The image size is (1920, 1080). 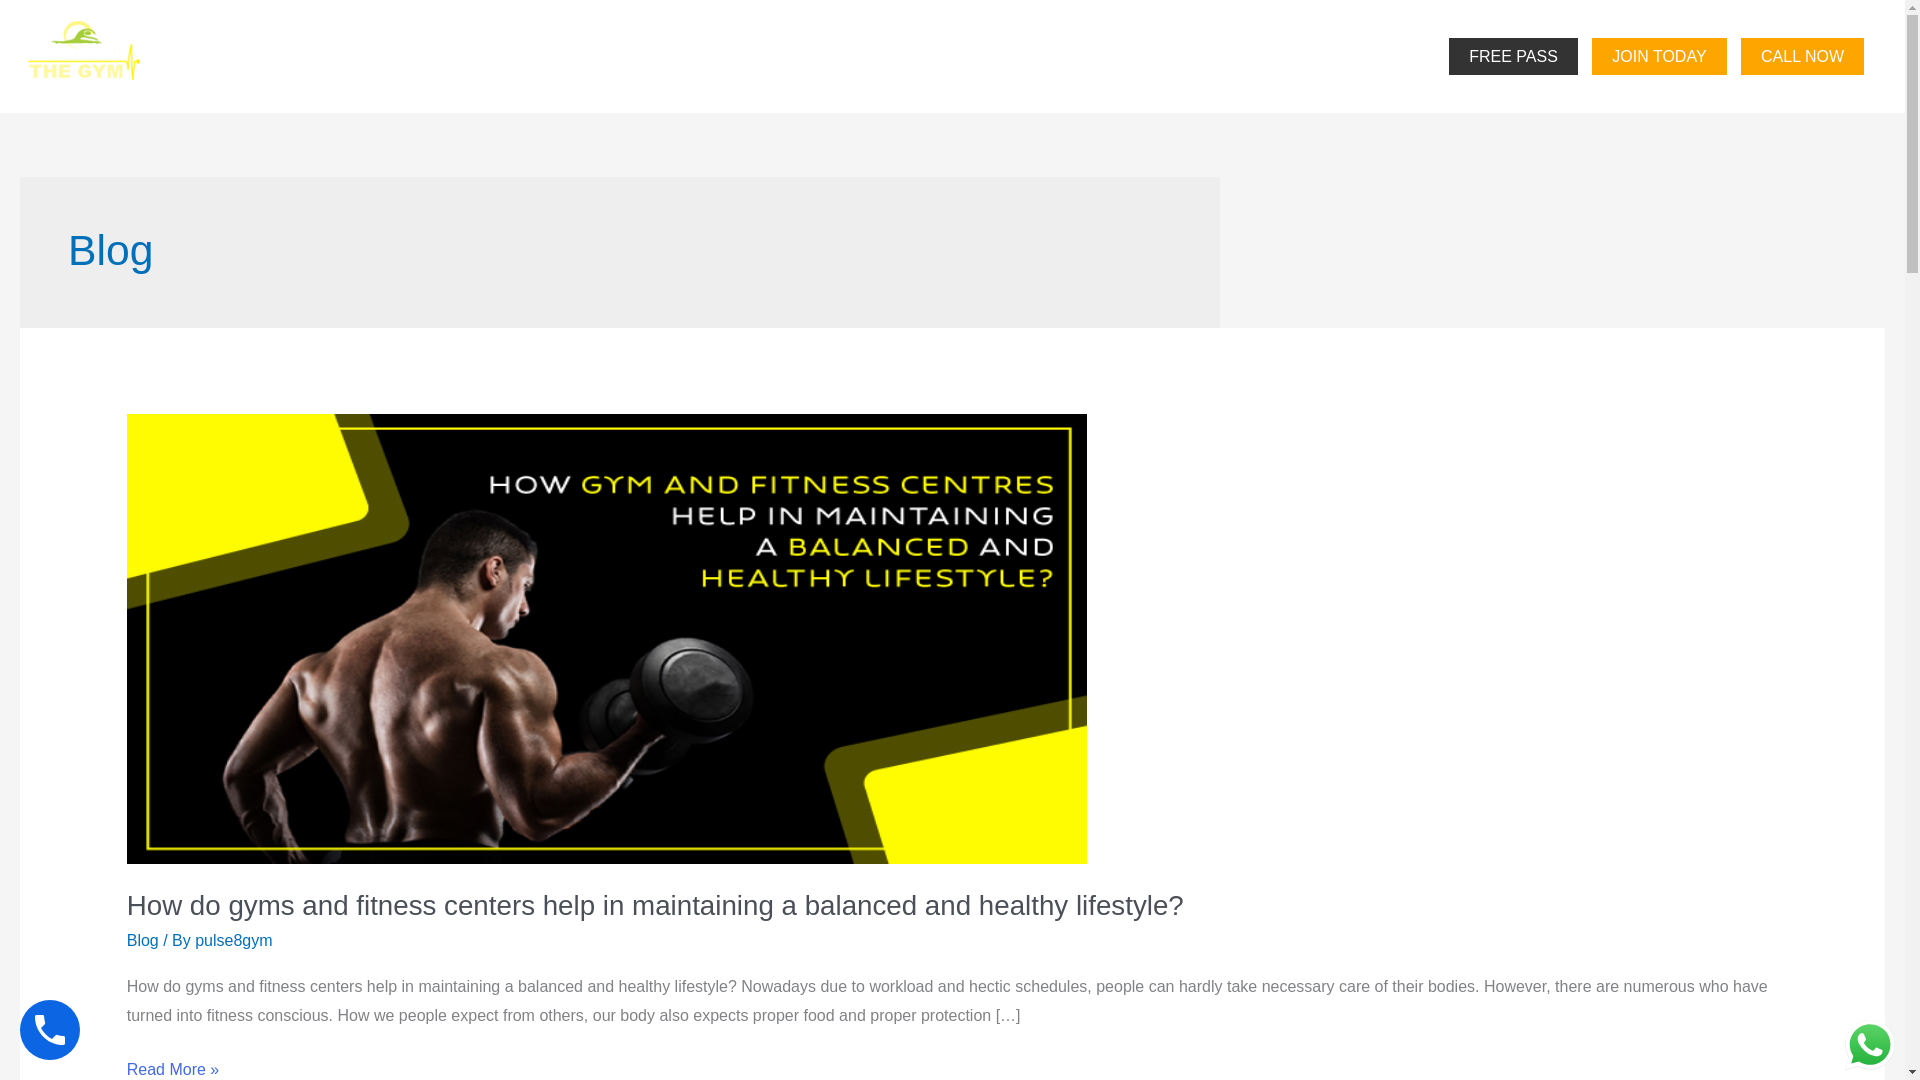 I want to click on FREE PASS, so click(x=1514, y=56).